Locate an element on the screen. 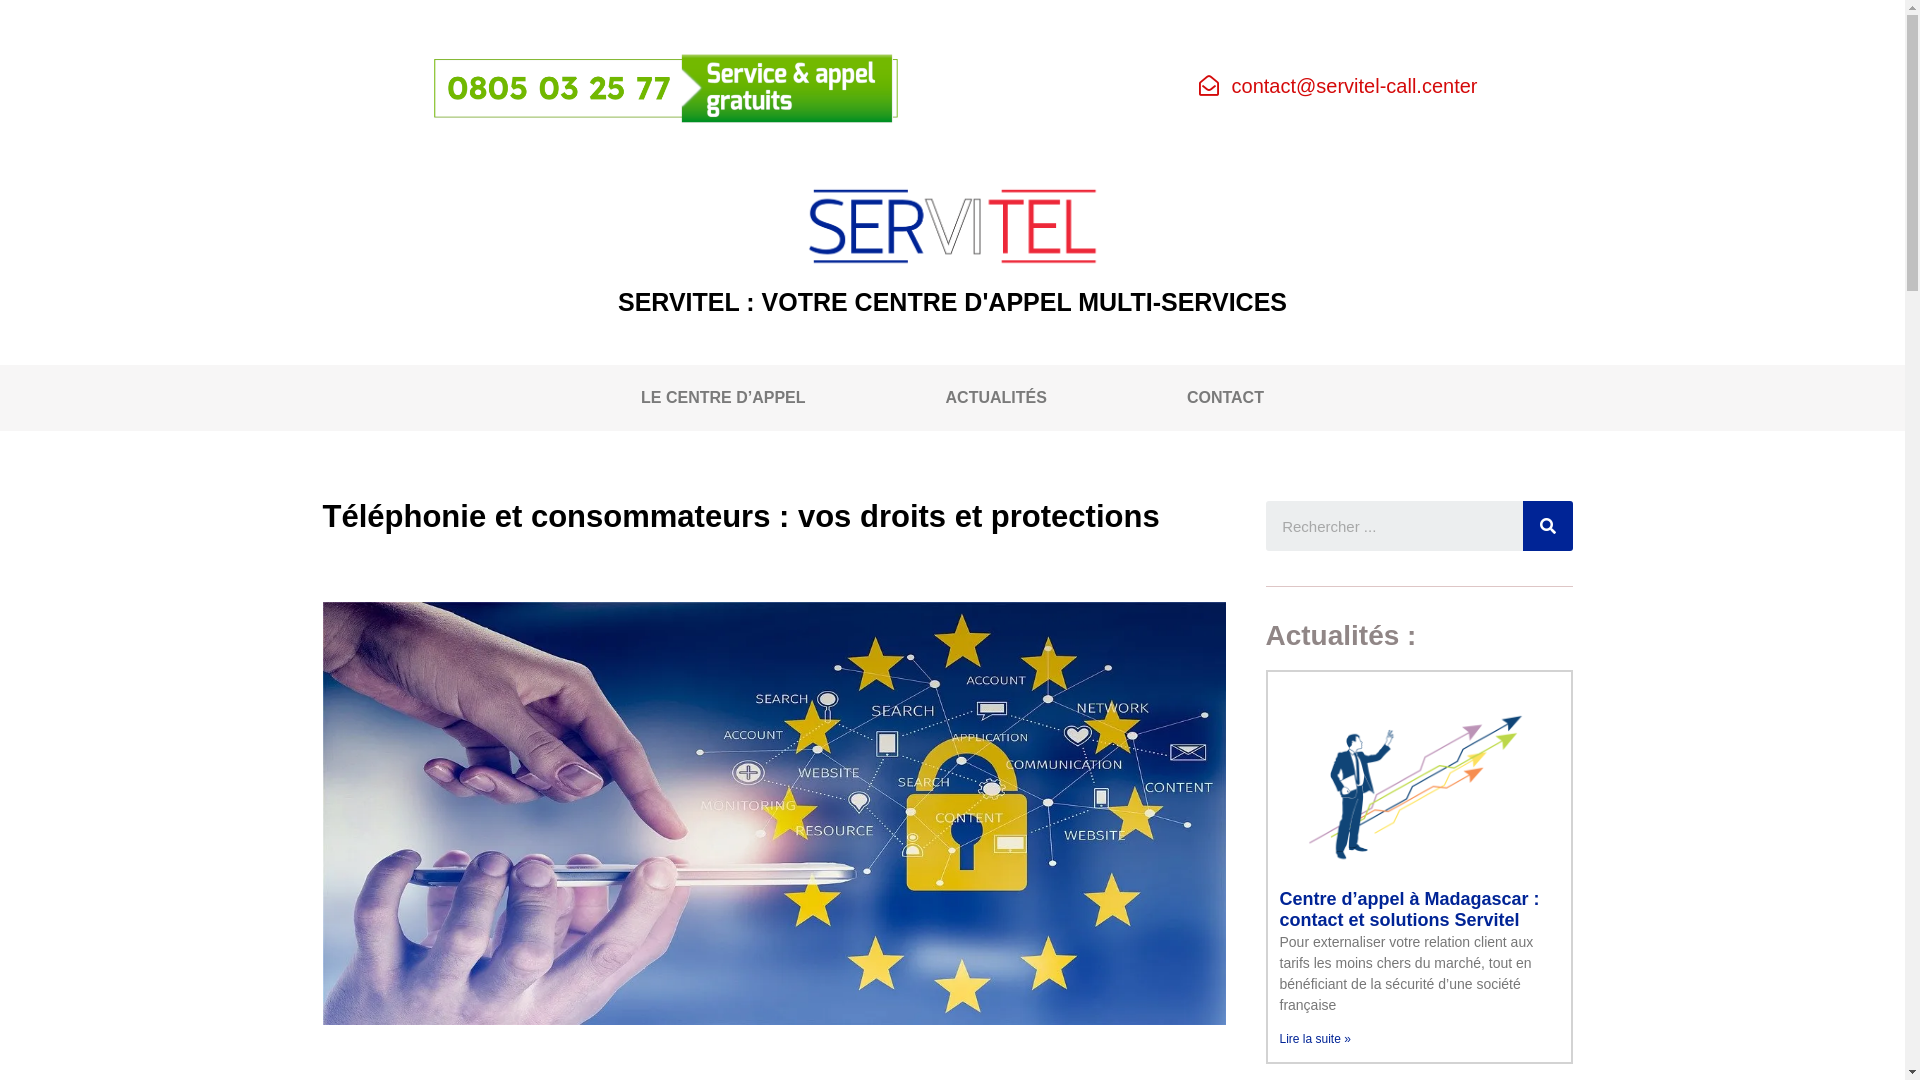 The image size is (1920, 1080). CONTACT is located at coordinates (1226, 398).